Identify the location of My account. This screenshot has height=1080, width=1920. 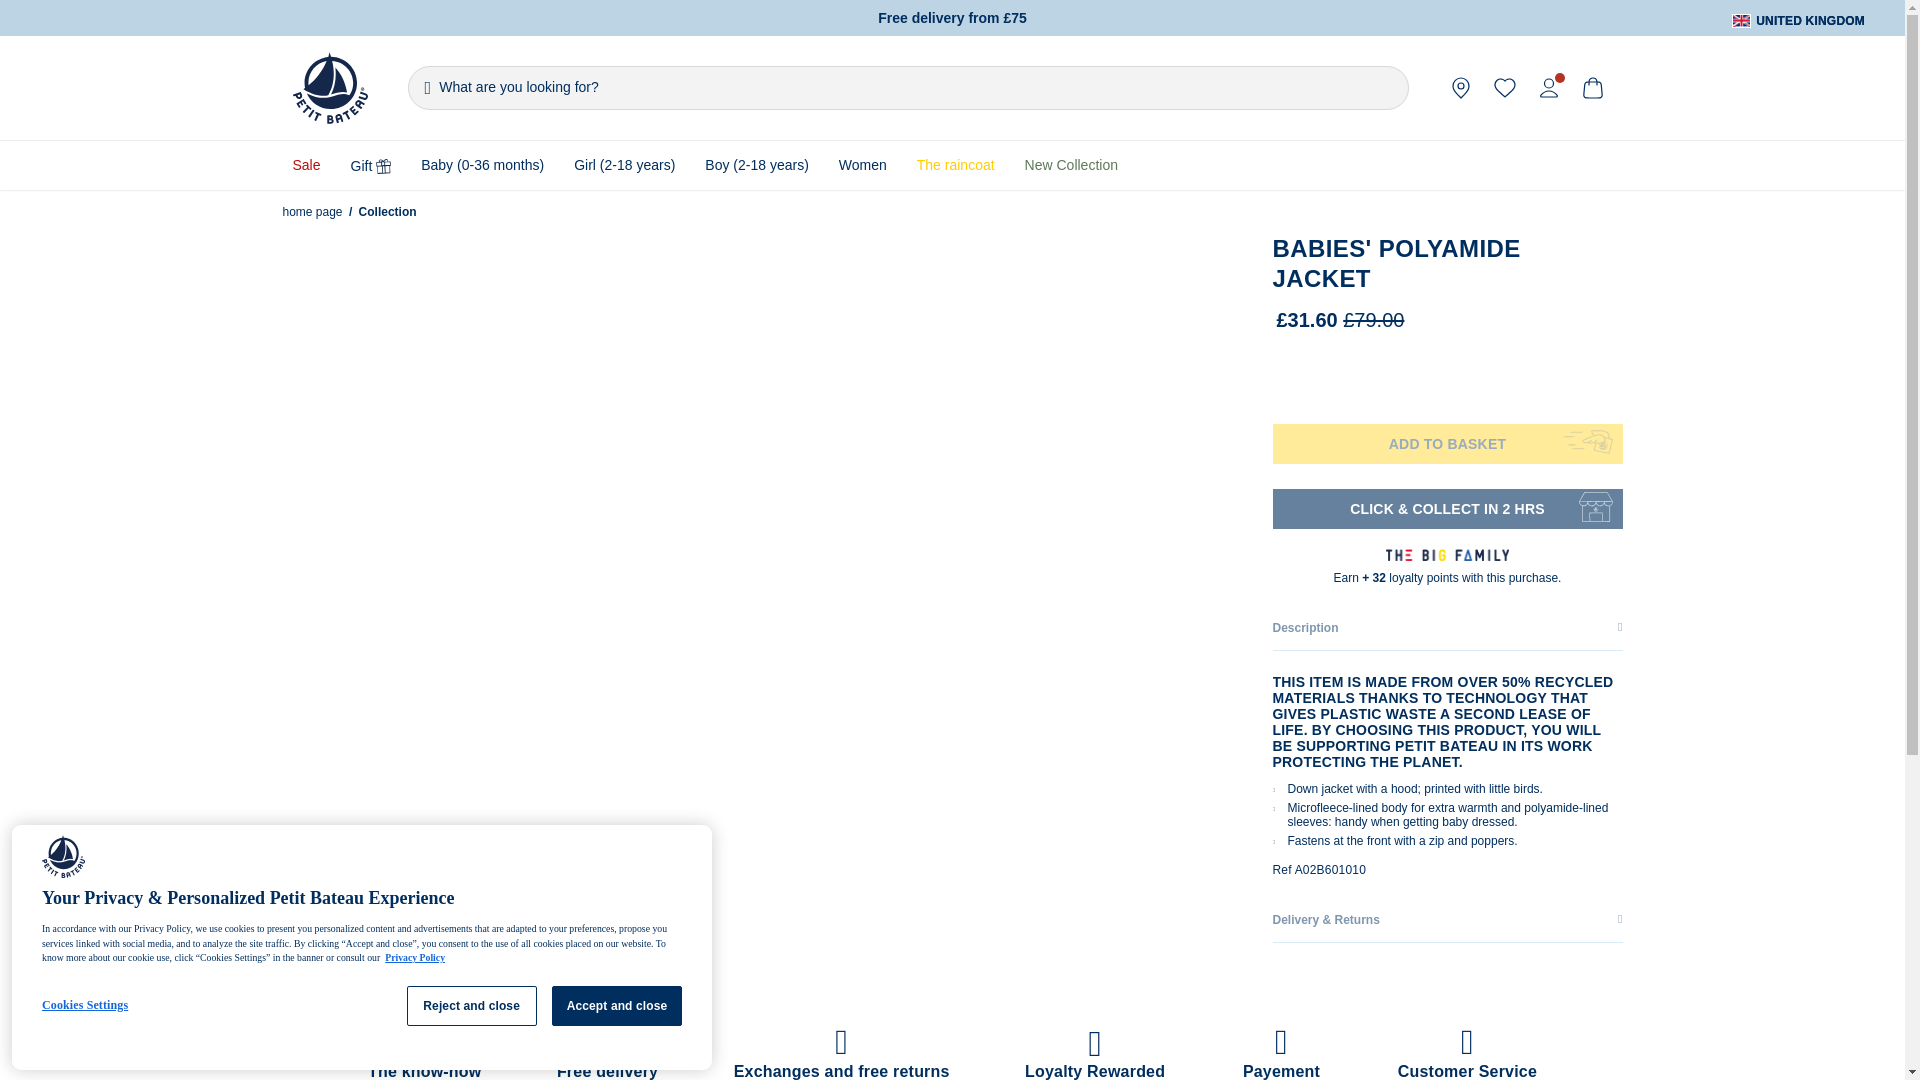
(1548, 88).